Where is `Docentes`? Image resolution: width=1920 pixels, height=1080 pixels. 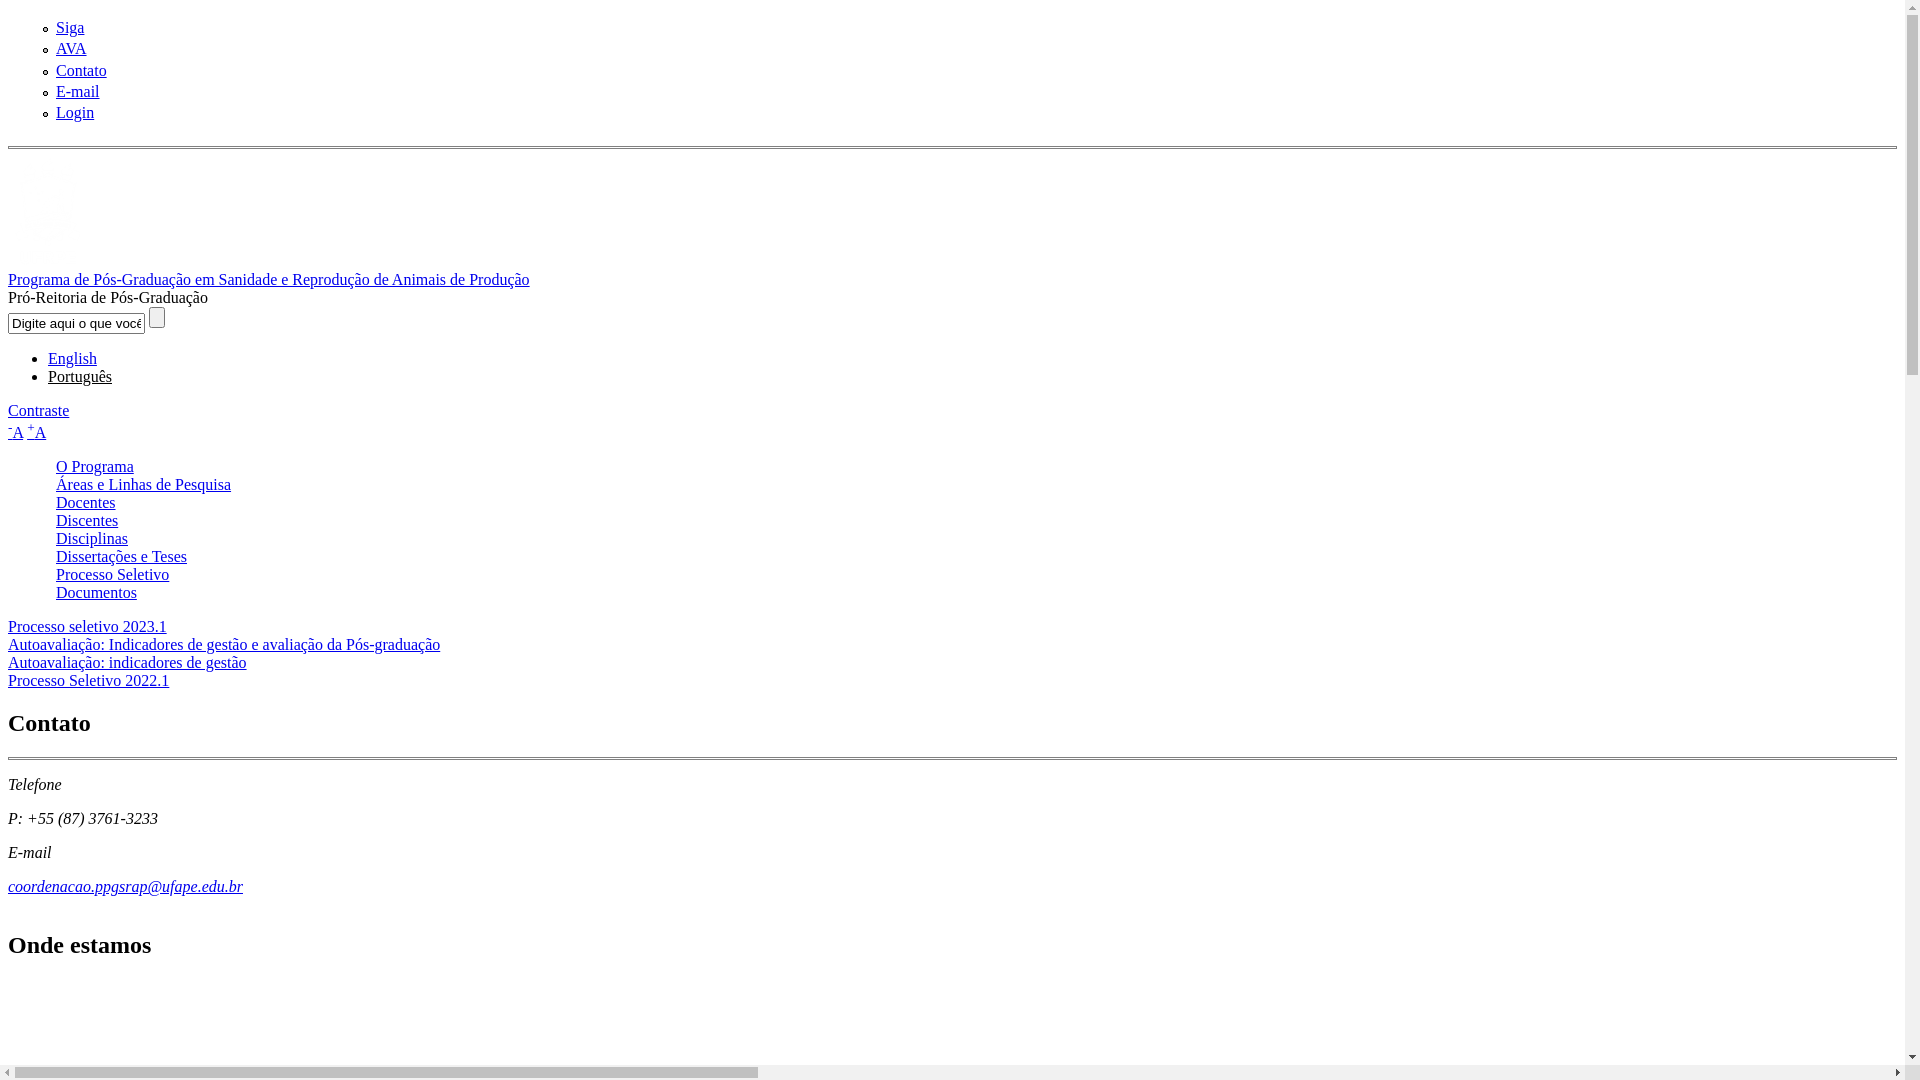 Docentes is located at coordinates (86, 502).